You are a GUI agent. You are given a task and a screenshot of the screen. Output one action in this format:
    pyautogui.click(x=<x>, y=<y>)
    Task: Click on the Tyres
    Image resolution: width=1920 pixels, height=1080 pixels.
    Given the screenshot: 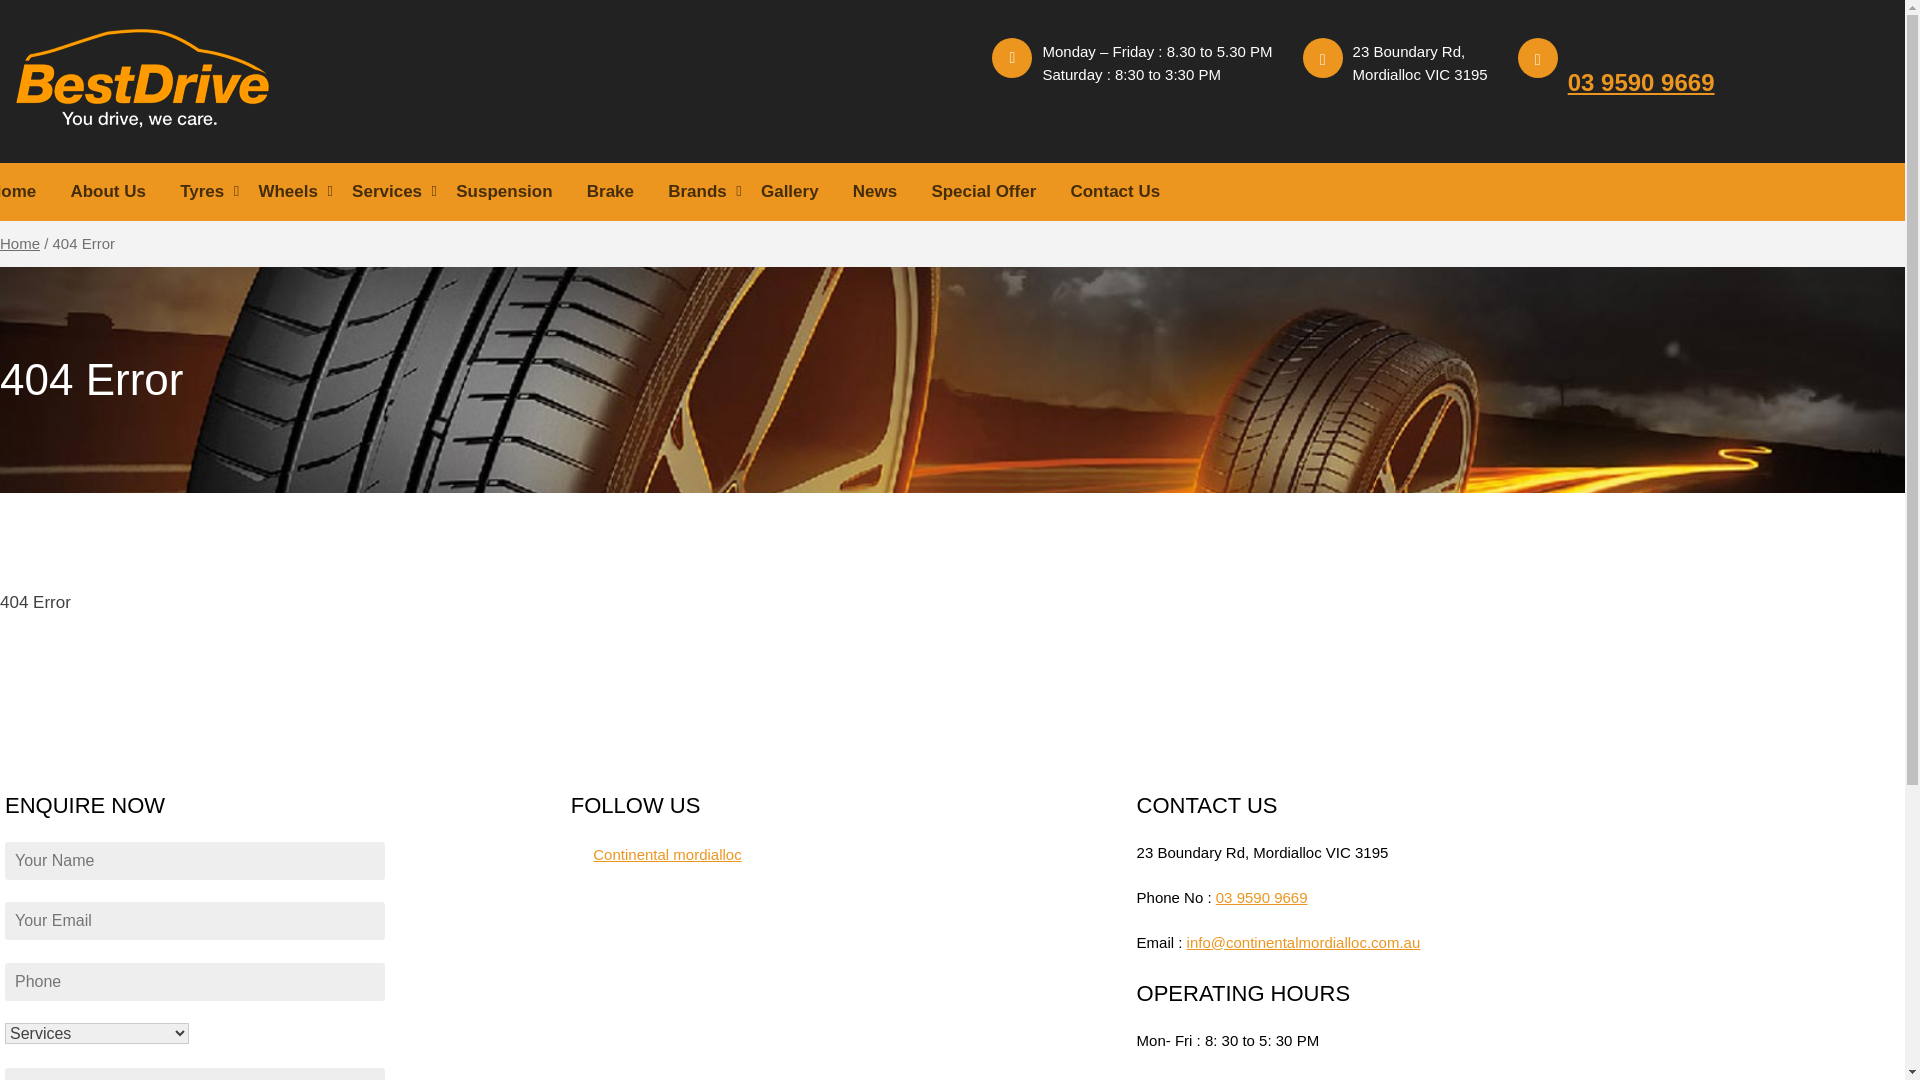 What is the action you would take?
    pyautogui.click(x=202, y=192)
    